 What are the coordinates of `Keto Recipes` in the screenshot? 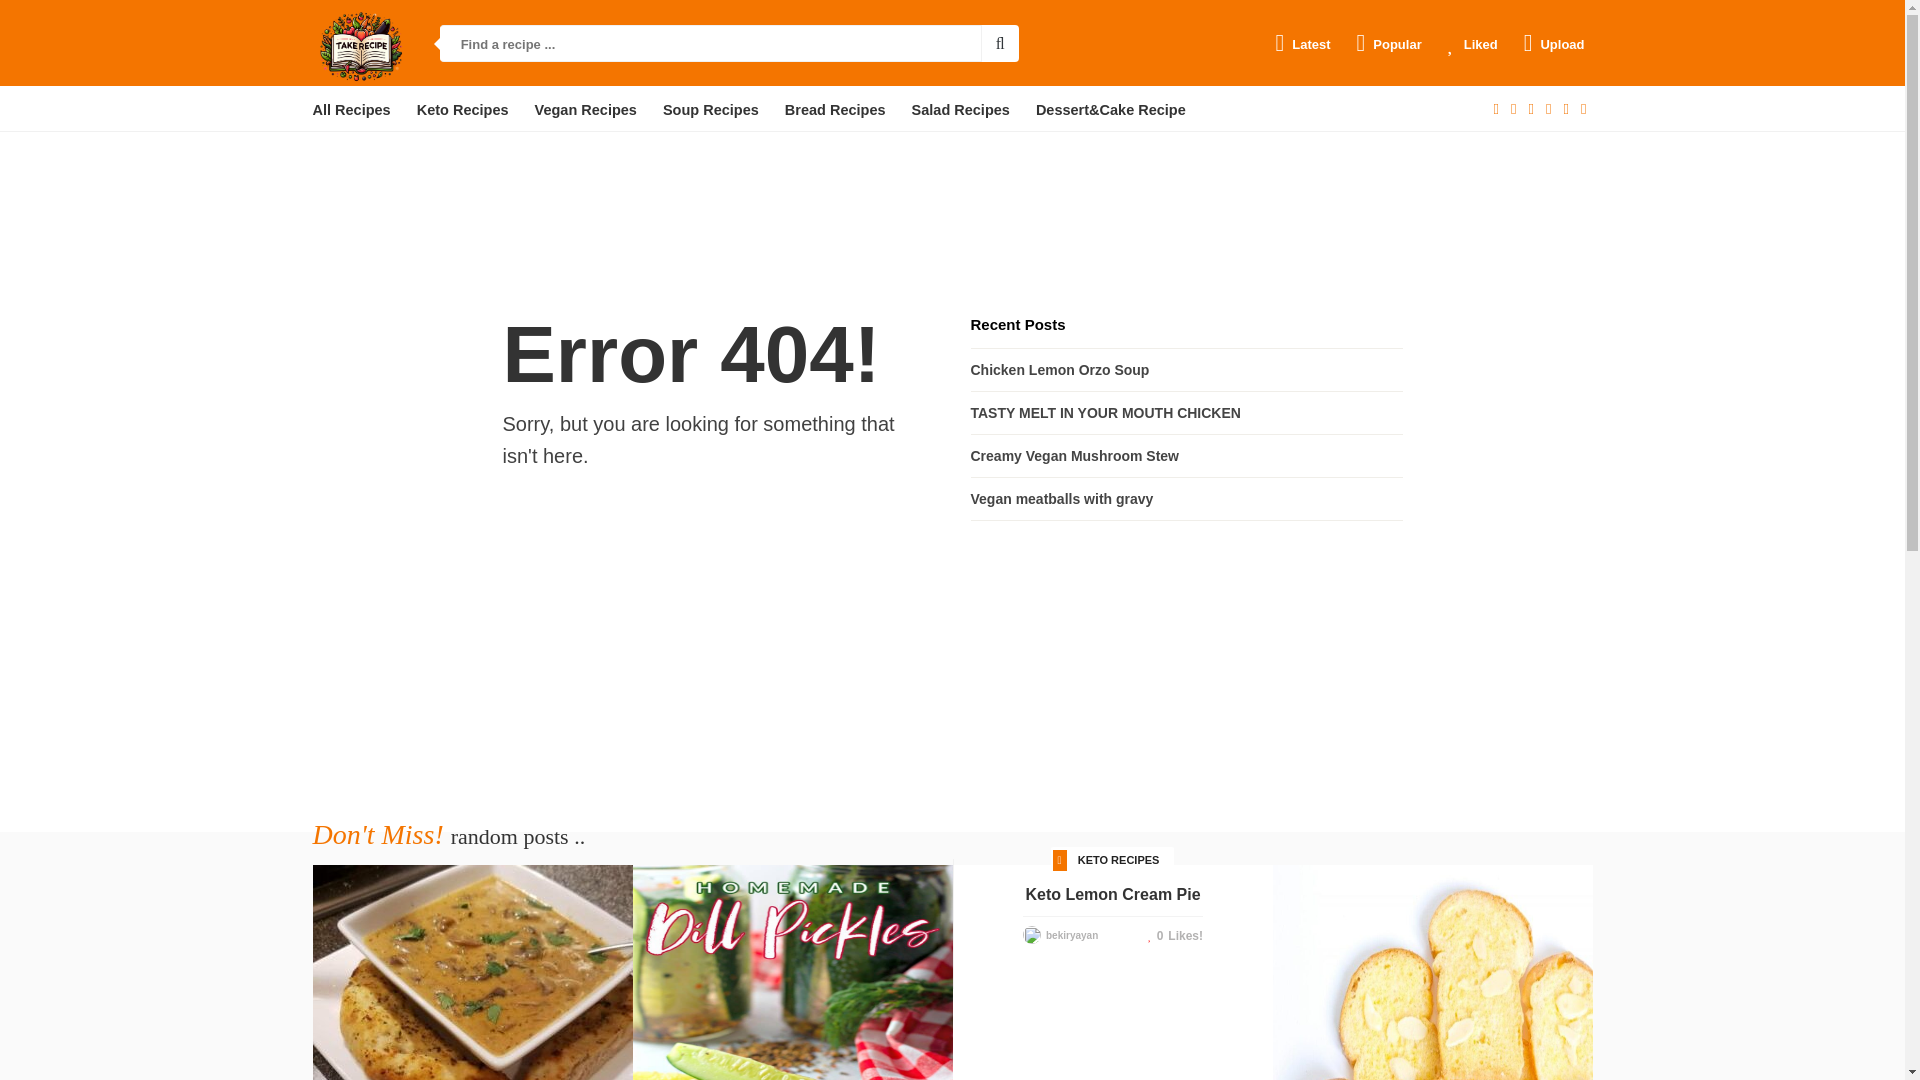 It's located at (462, 109).